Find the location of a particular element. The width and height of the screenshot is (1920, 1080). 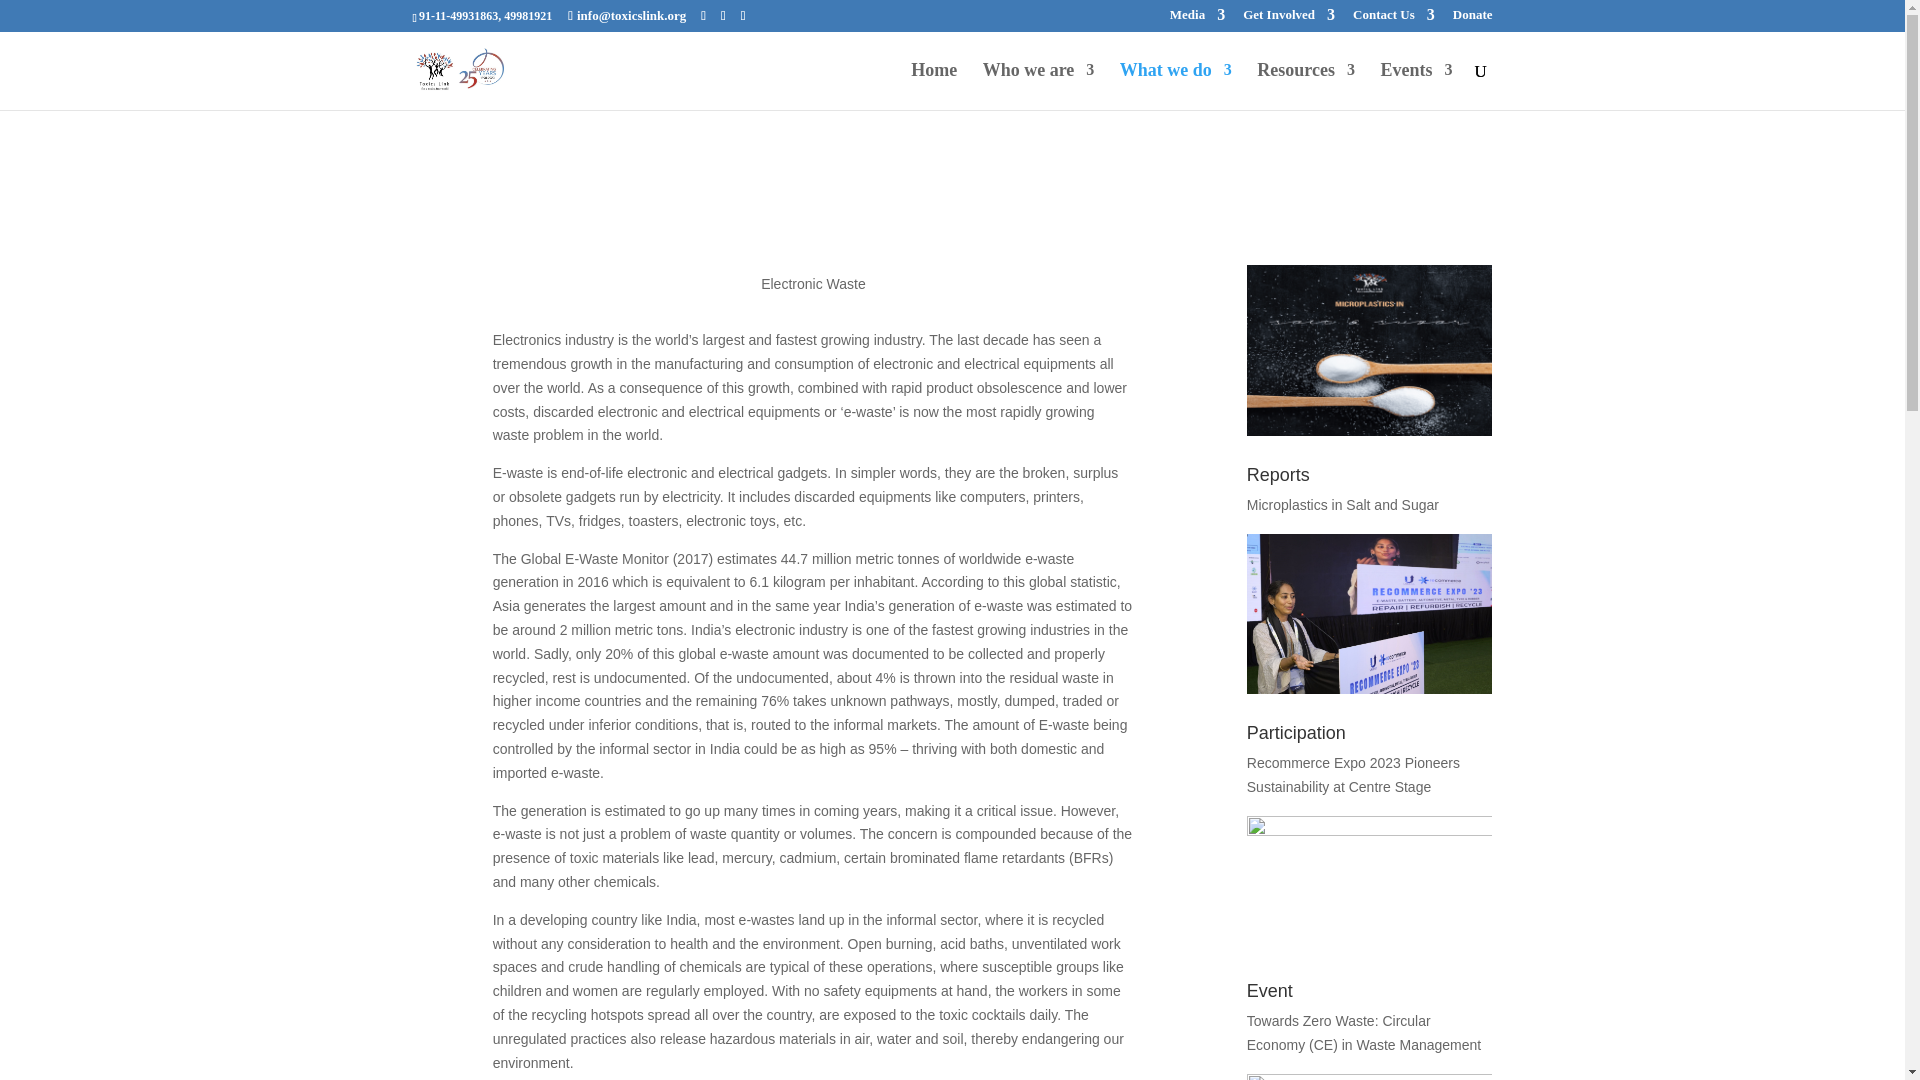

Contact Us is located at coordinates (1394, 20).